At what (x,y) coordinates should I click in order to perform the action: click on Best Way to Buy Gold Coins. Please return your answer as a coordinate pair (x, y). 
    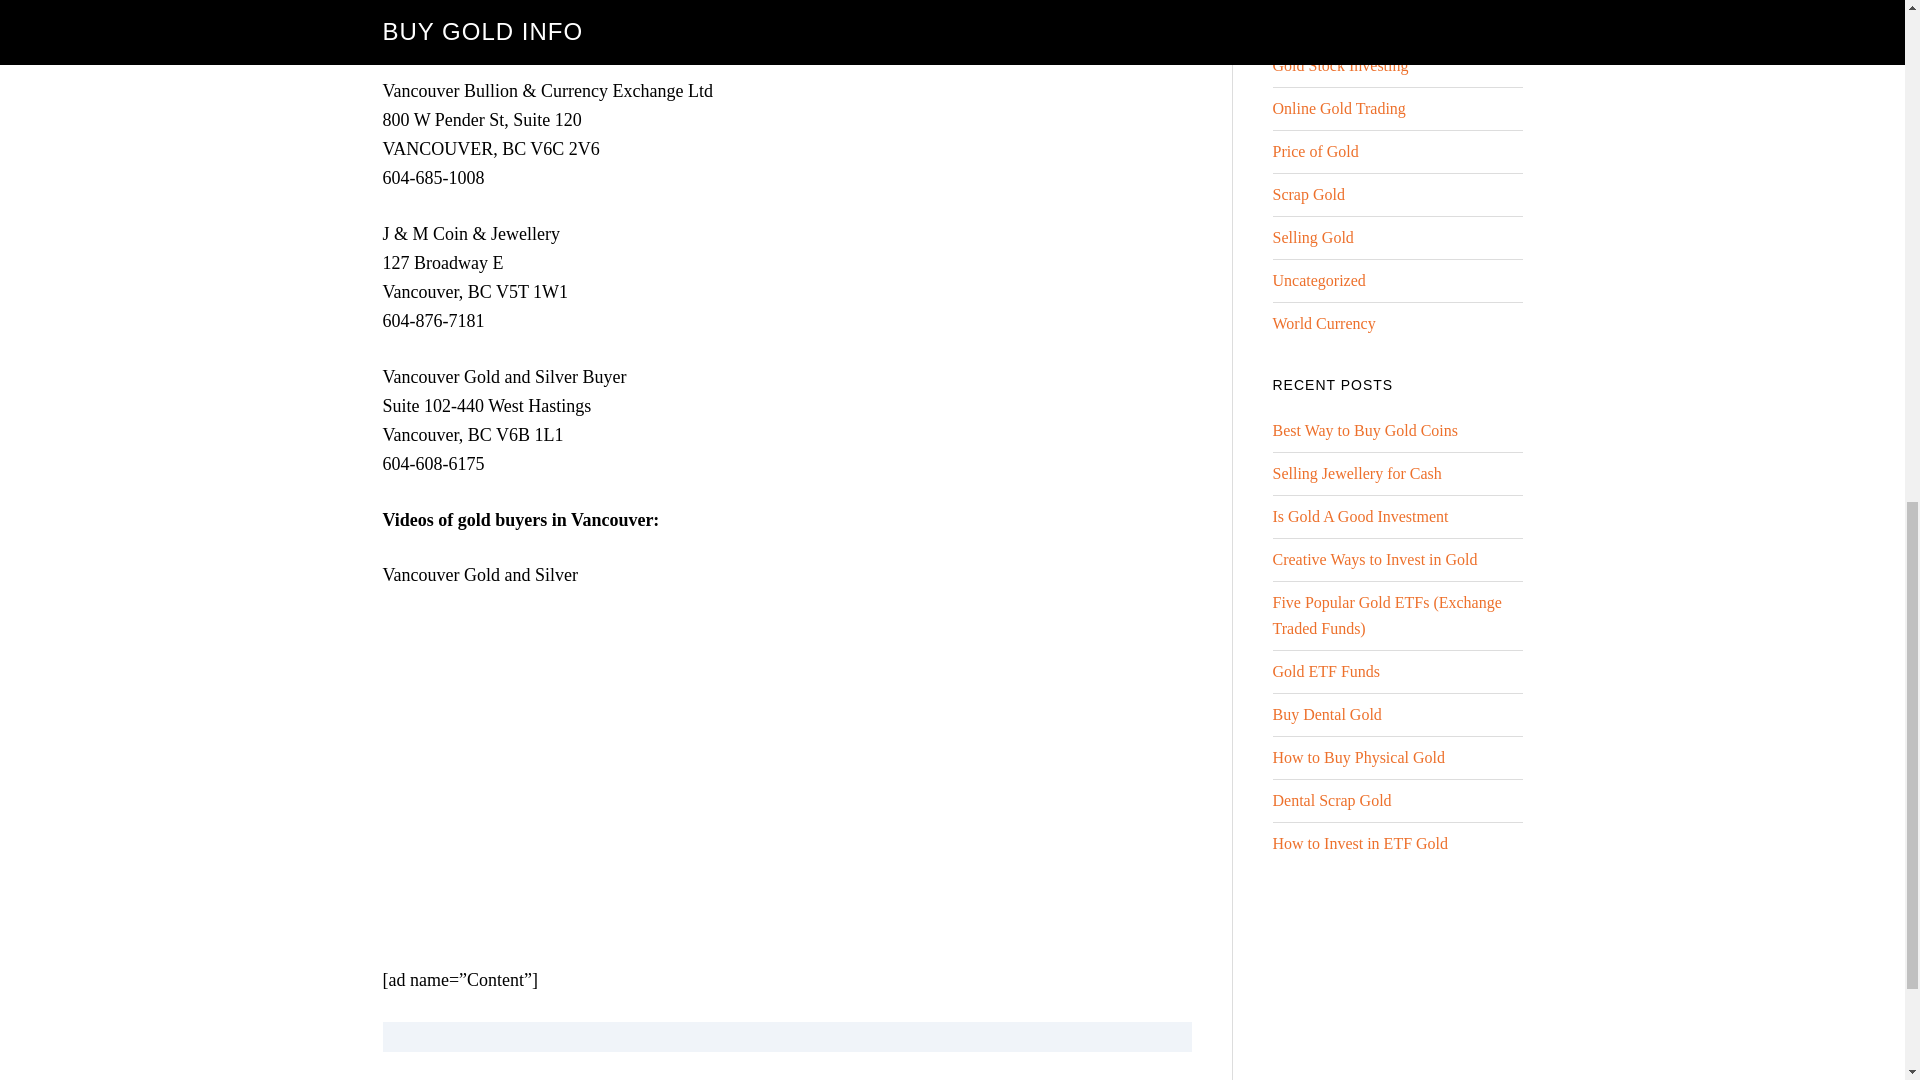
    Looking at the image, I should click on (1364, 430).